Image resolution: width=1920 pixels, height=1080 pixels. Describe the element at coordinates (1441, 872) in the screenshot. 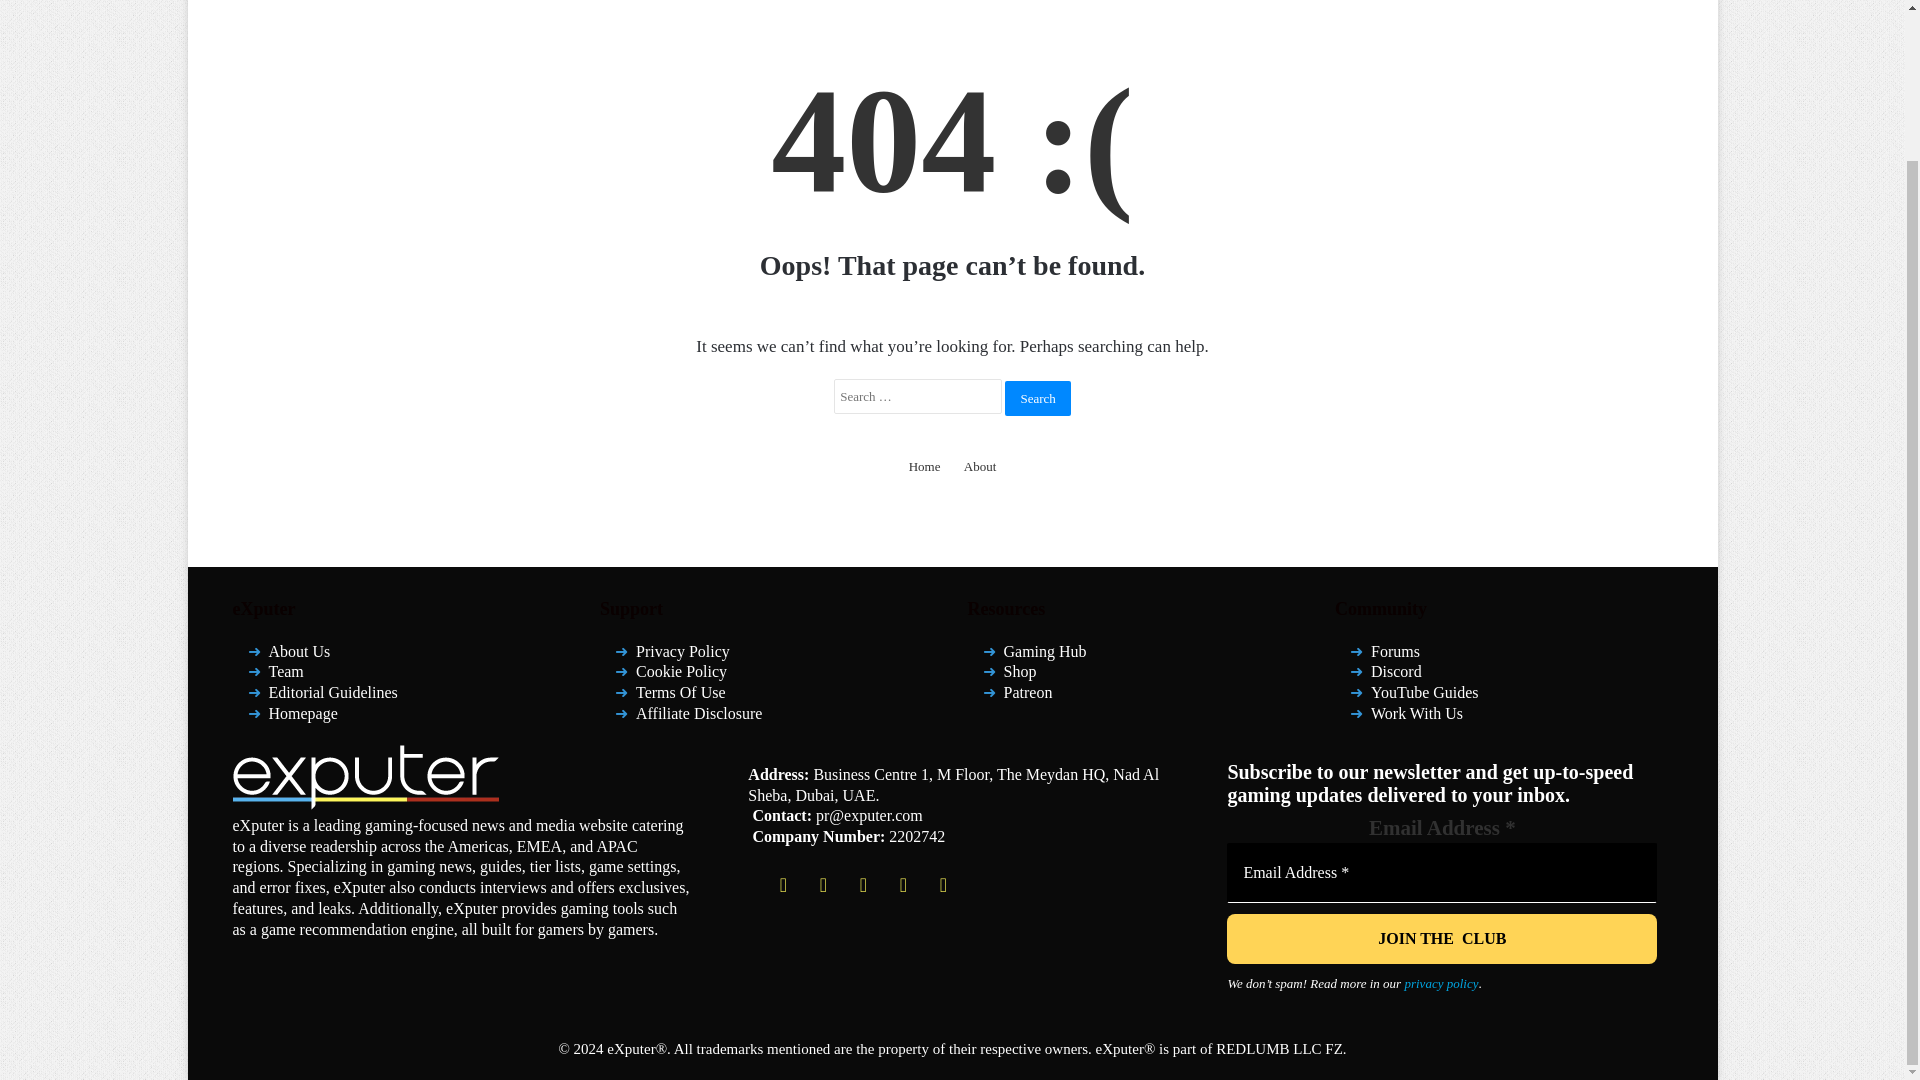

I see `Email Address` at that location.